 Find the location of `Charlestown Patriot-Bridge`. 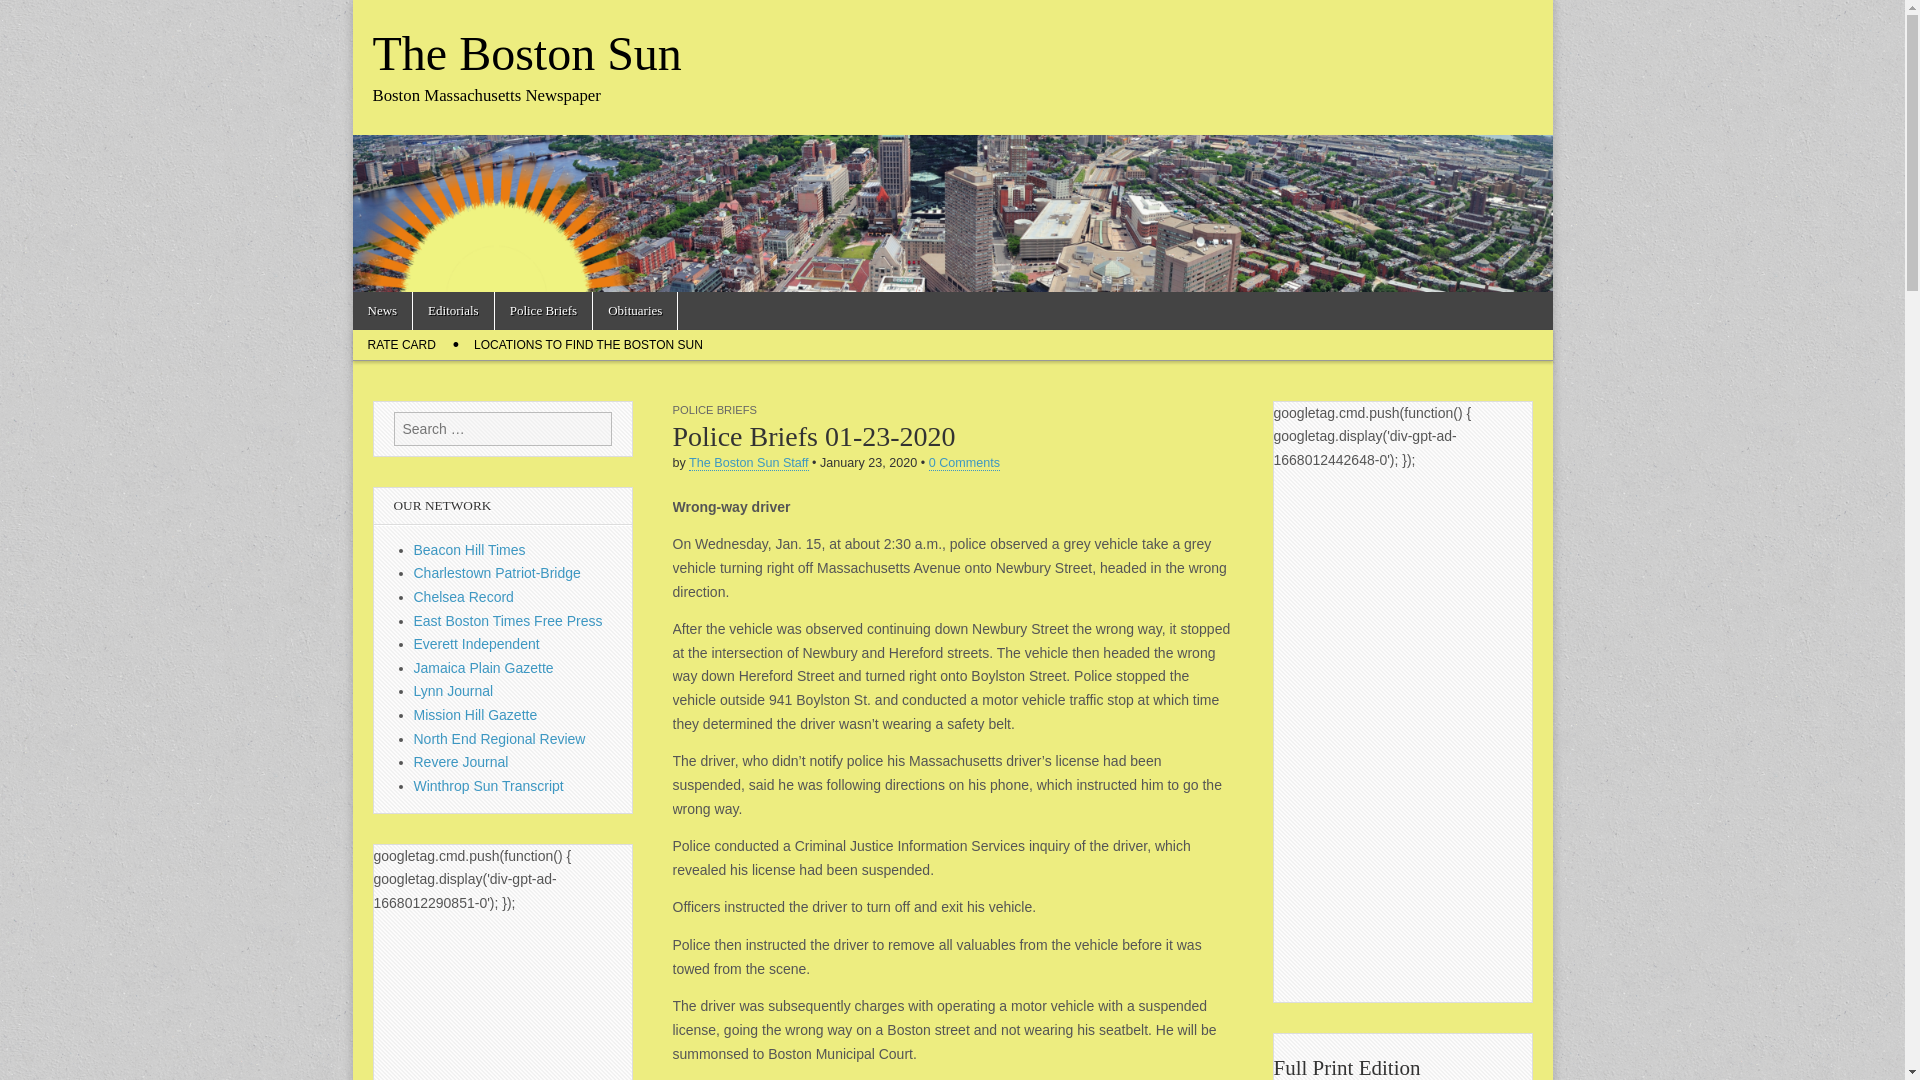

Charlestown Patriot-Bridge is located at coordinates (498, 572).